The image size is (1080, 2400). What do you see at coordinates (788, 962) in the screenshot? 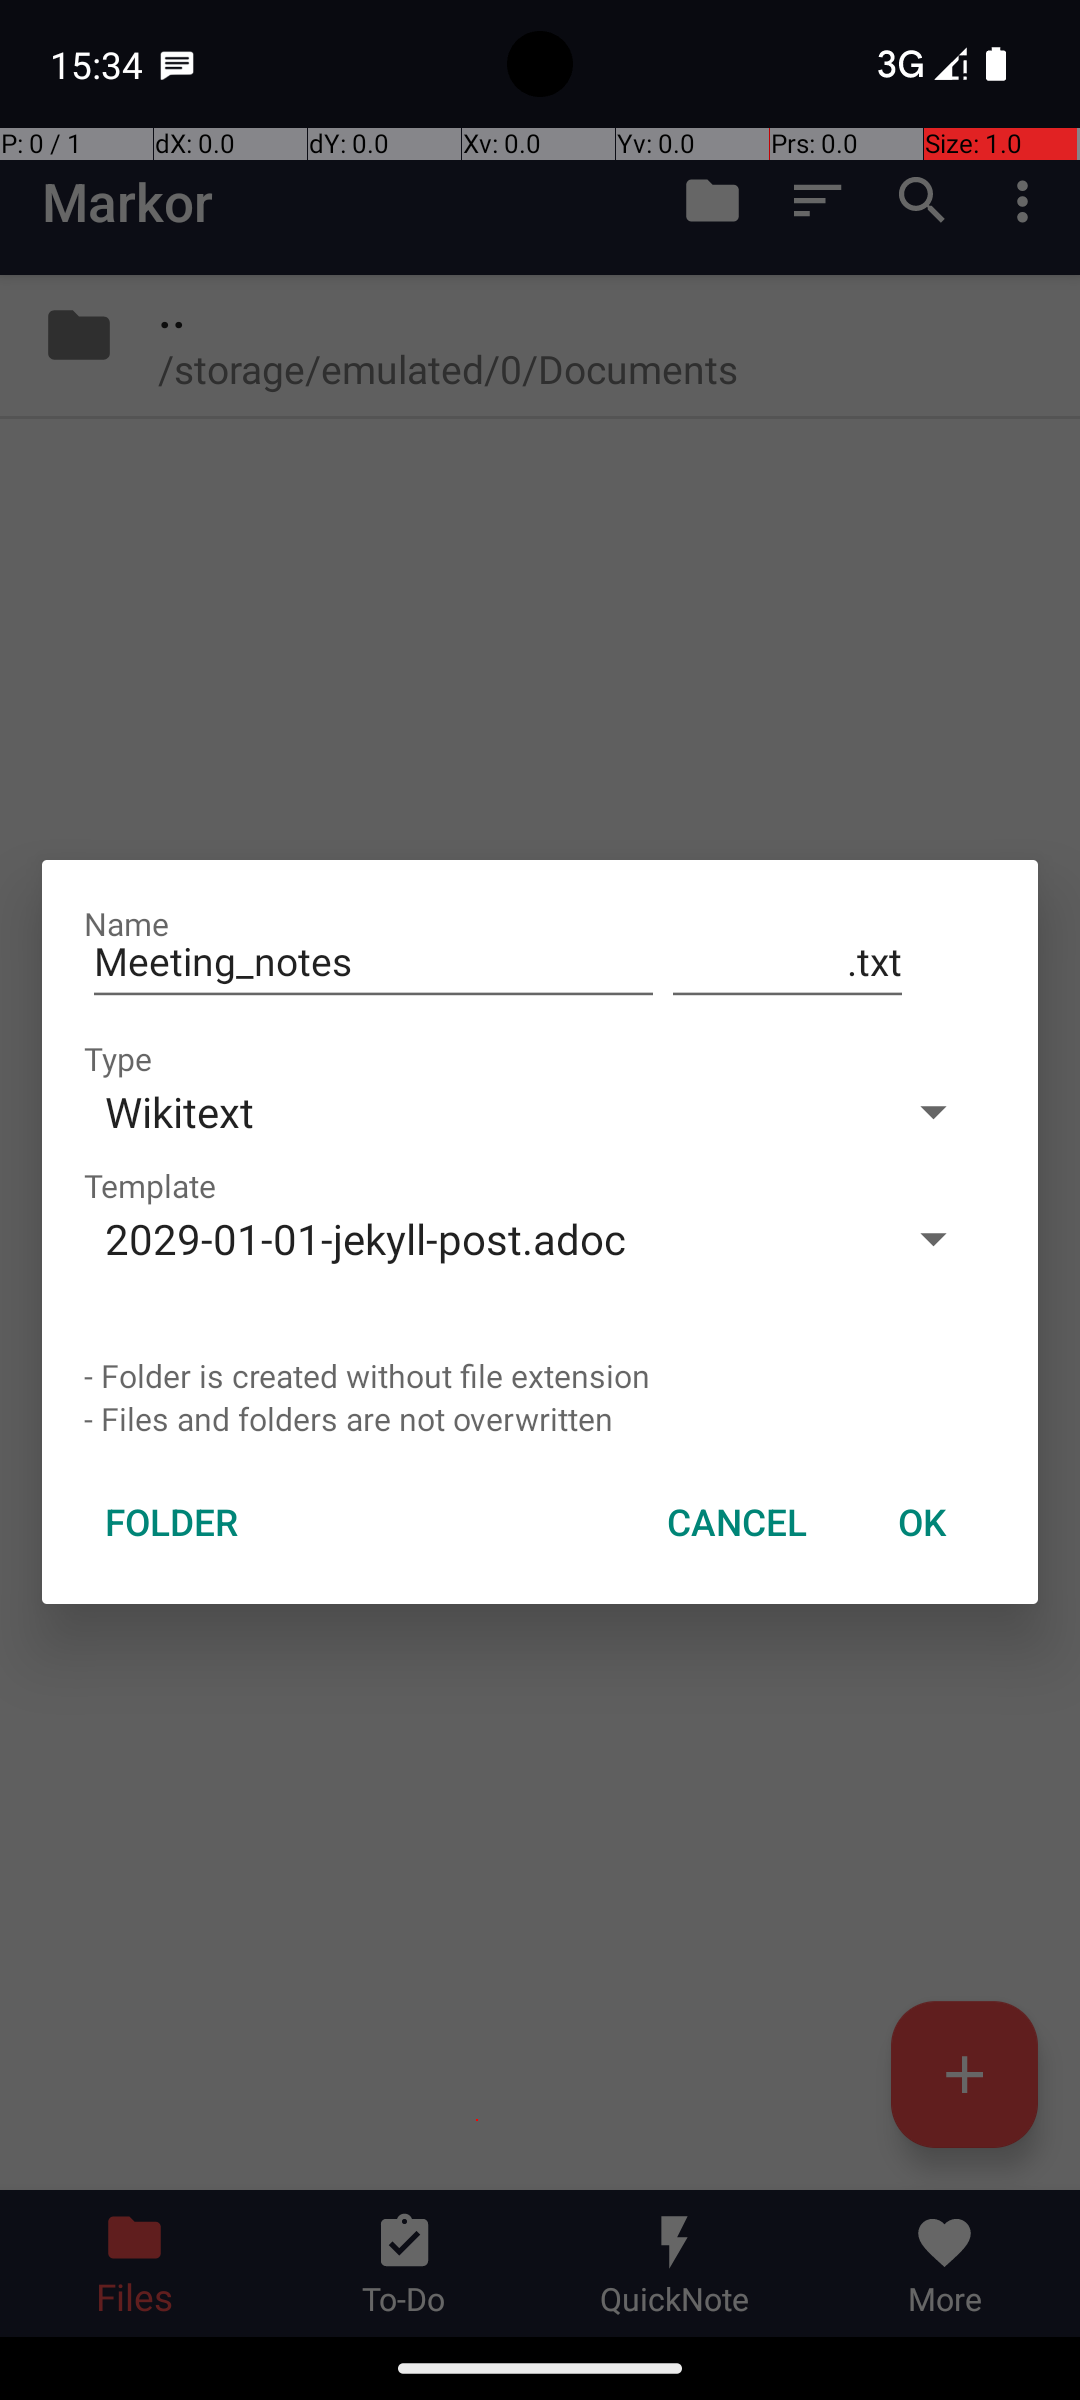
I see `.txt` at bounding box center [788, 962].